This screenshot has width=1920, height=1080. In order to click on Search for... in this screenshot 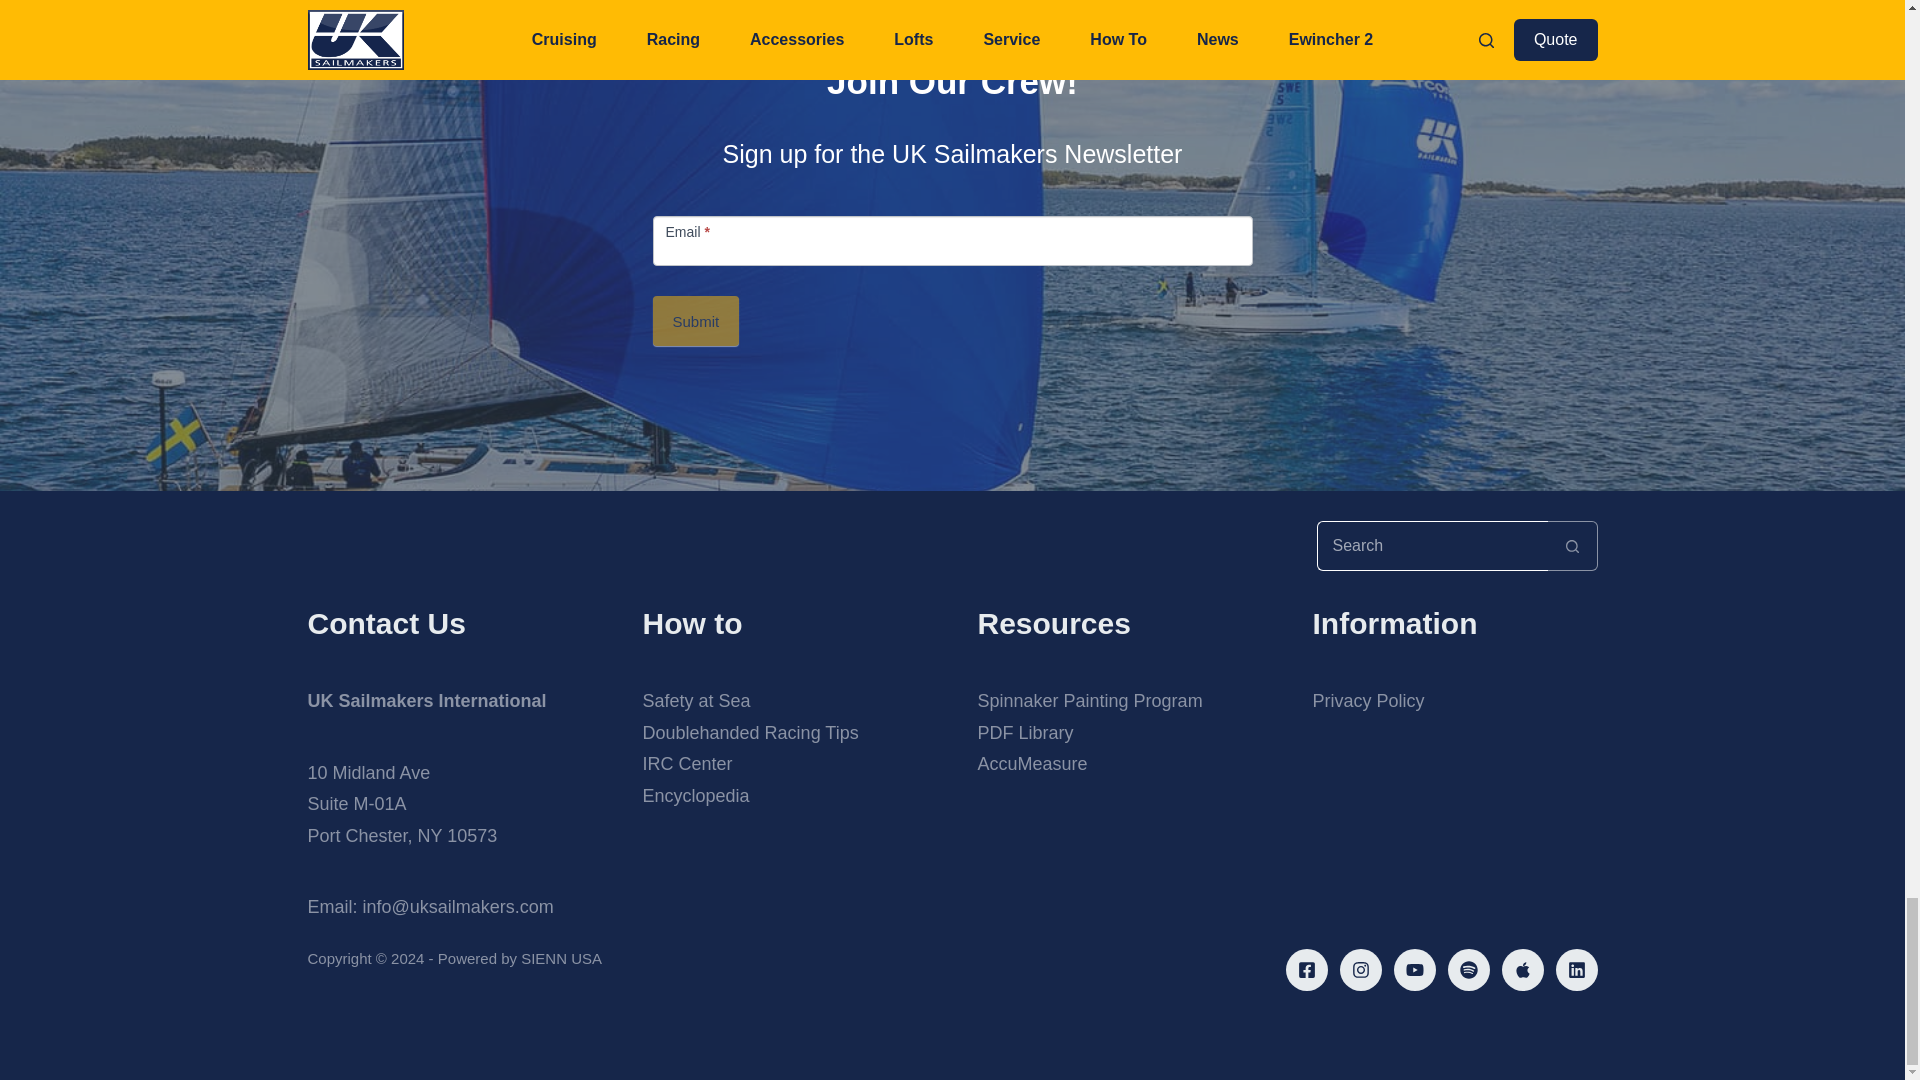, I will do `click(696, 700)`.